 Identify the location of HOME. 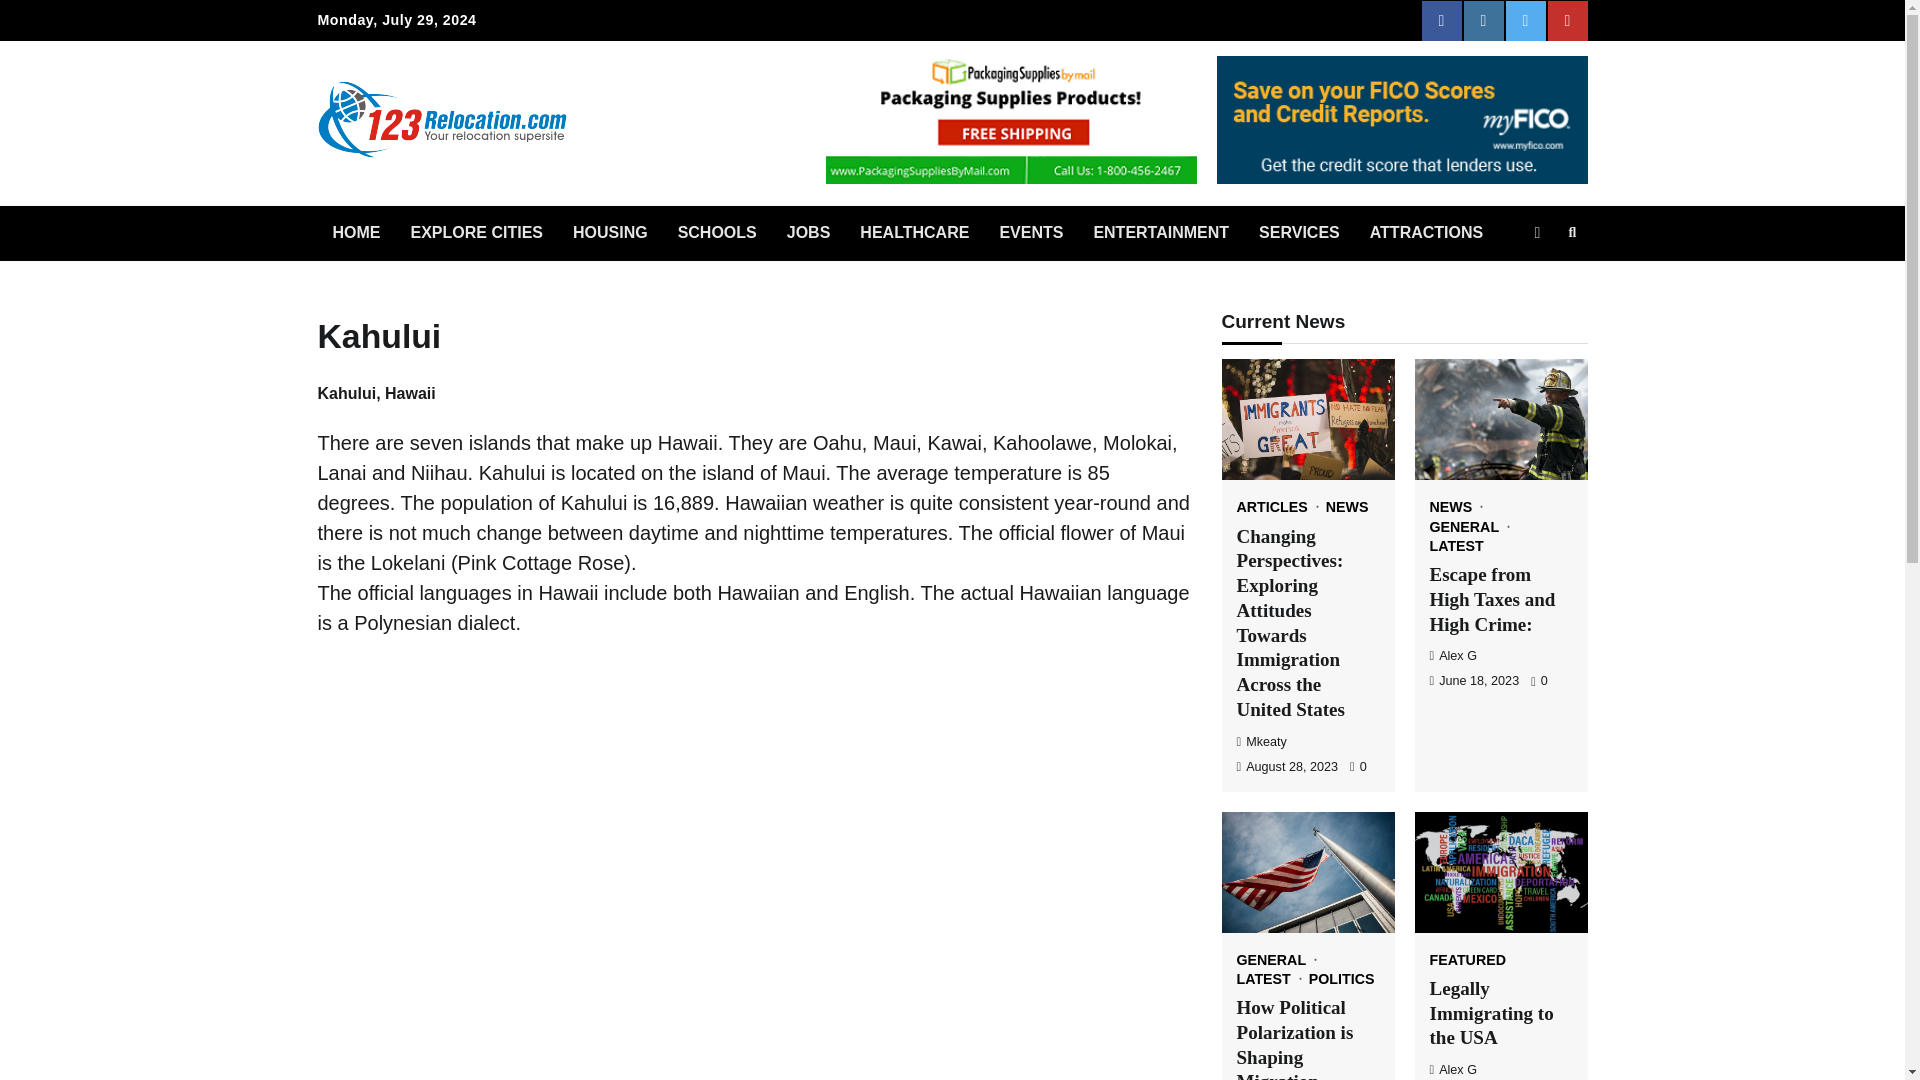
(356, 233).